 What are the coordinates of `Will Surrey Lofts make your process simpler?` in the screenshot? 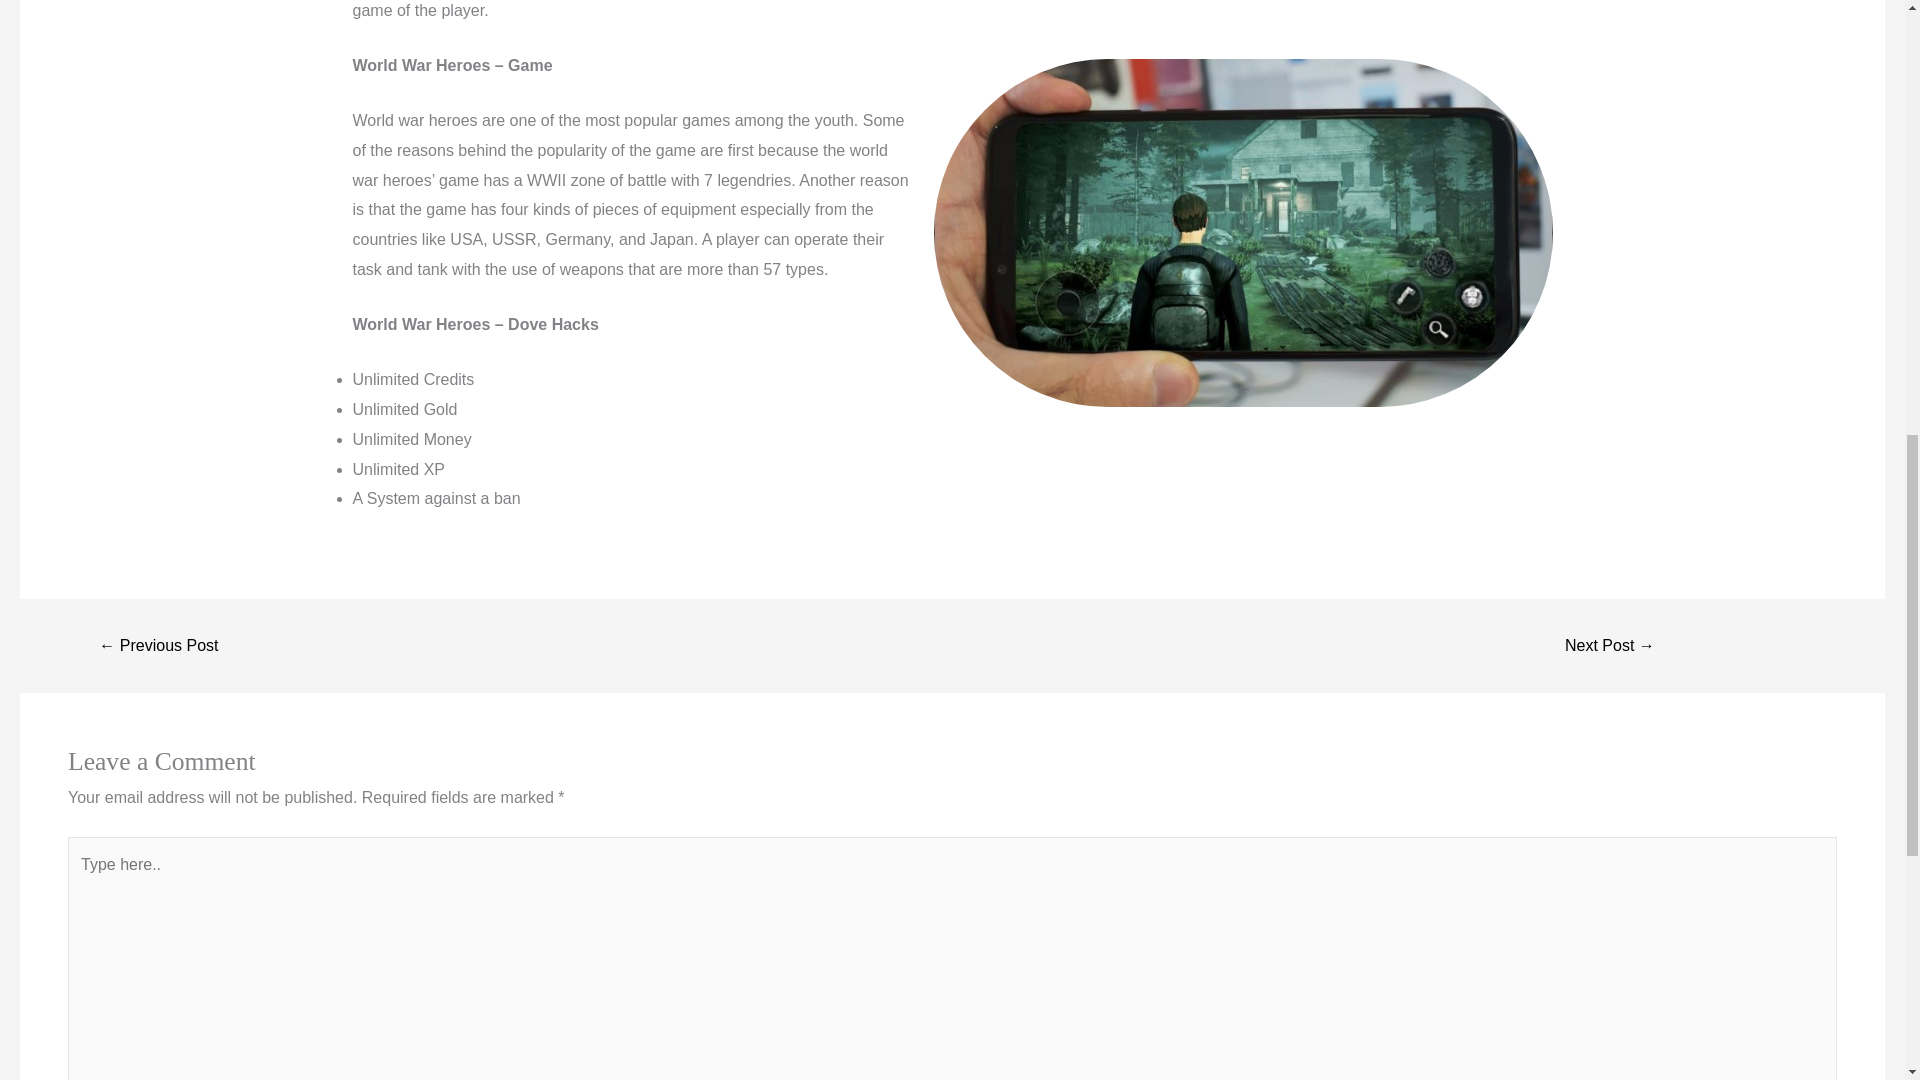 It's located at (158, 646).